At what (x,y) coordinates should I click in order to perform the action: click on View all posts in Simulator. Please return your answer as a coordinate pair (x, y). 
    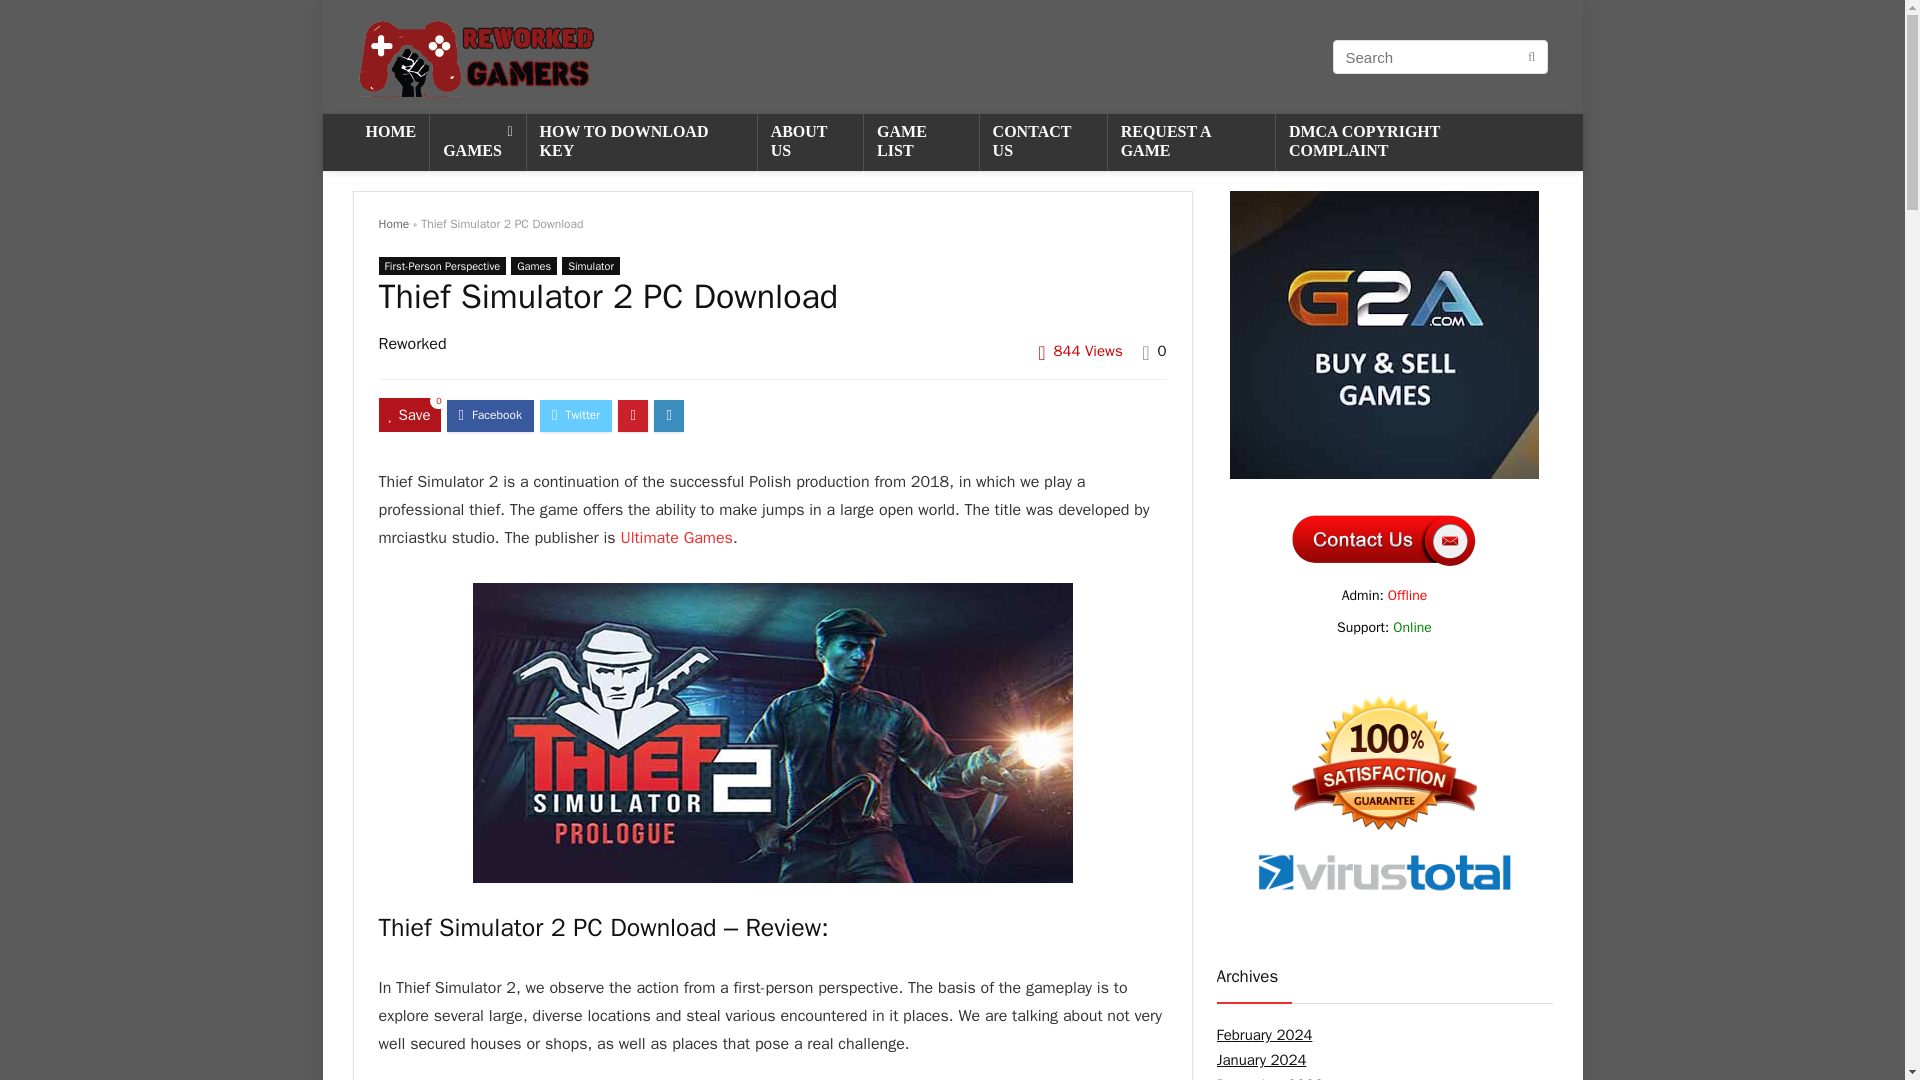
    Looking at the image, I should click on (591, 266).